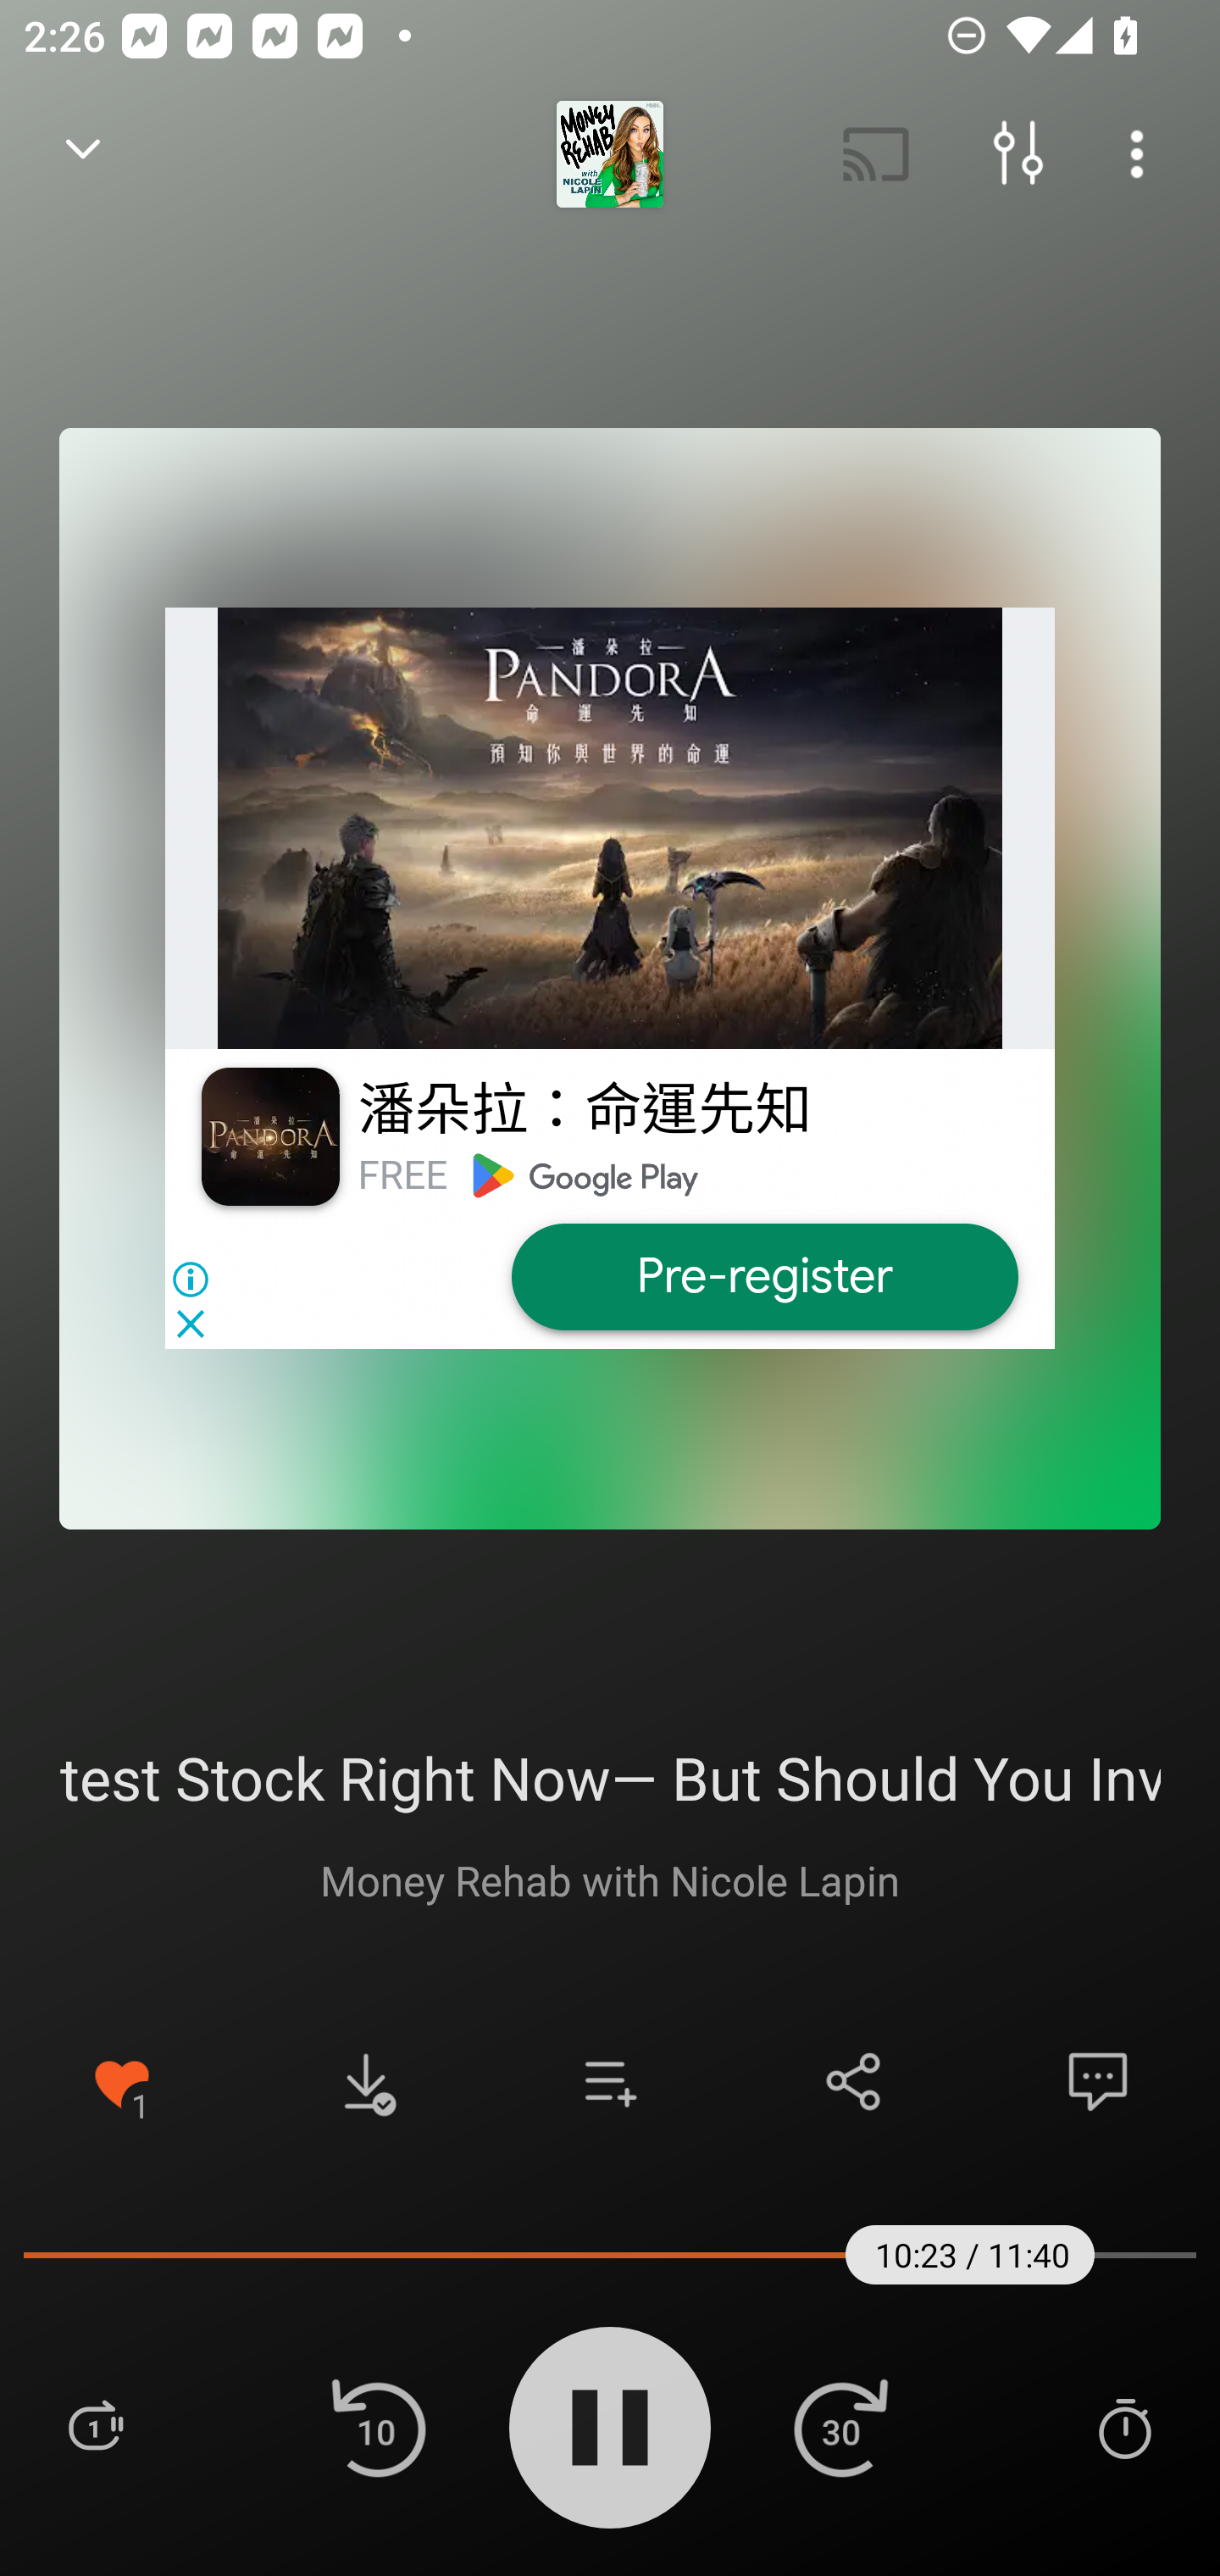  Describe the element at coordinates (763, 1277) in the screenshot. I see `Pre-register` at that location.